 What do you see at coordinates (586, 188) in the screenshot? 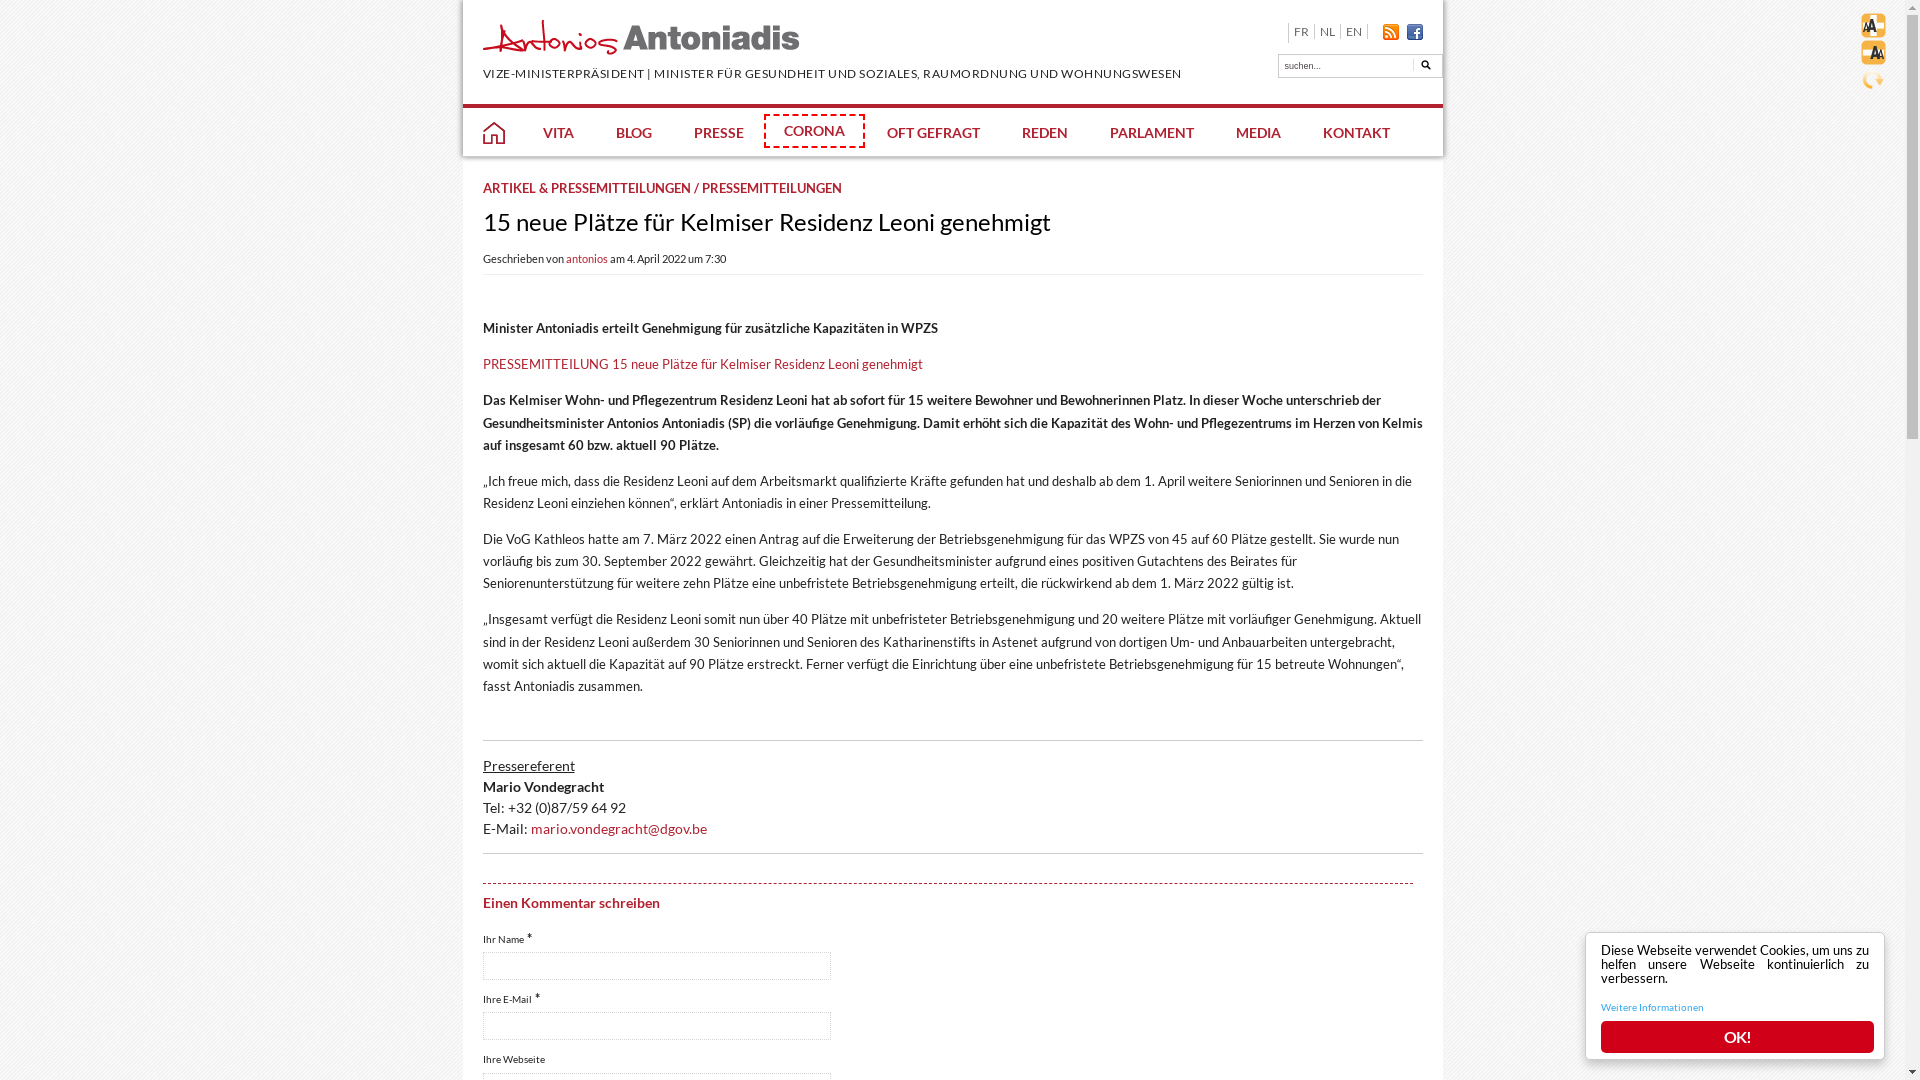
I see `ARTIKEL & PRESSEMITTEILUNGEN` at bounding box center [586, 188].